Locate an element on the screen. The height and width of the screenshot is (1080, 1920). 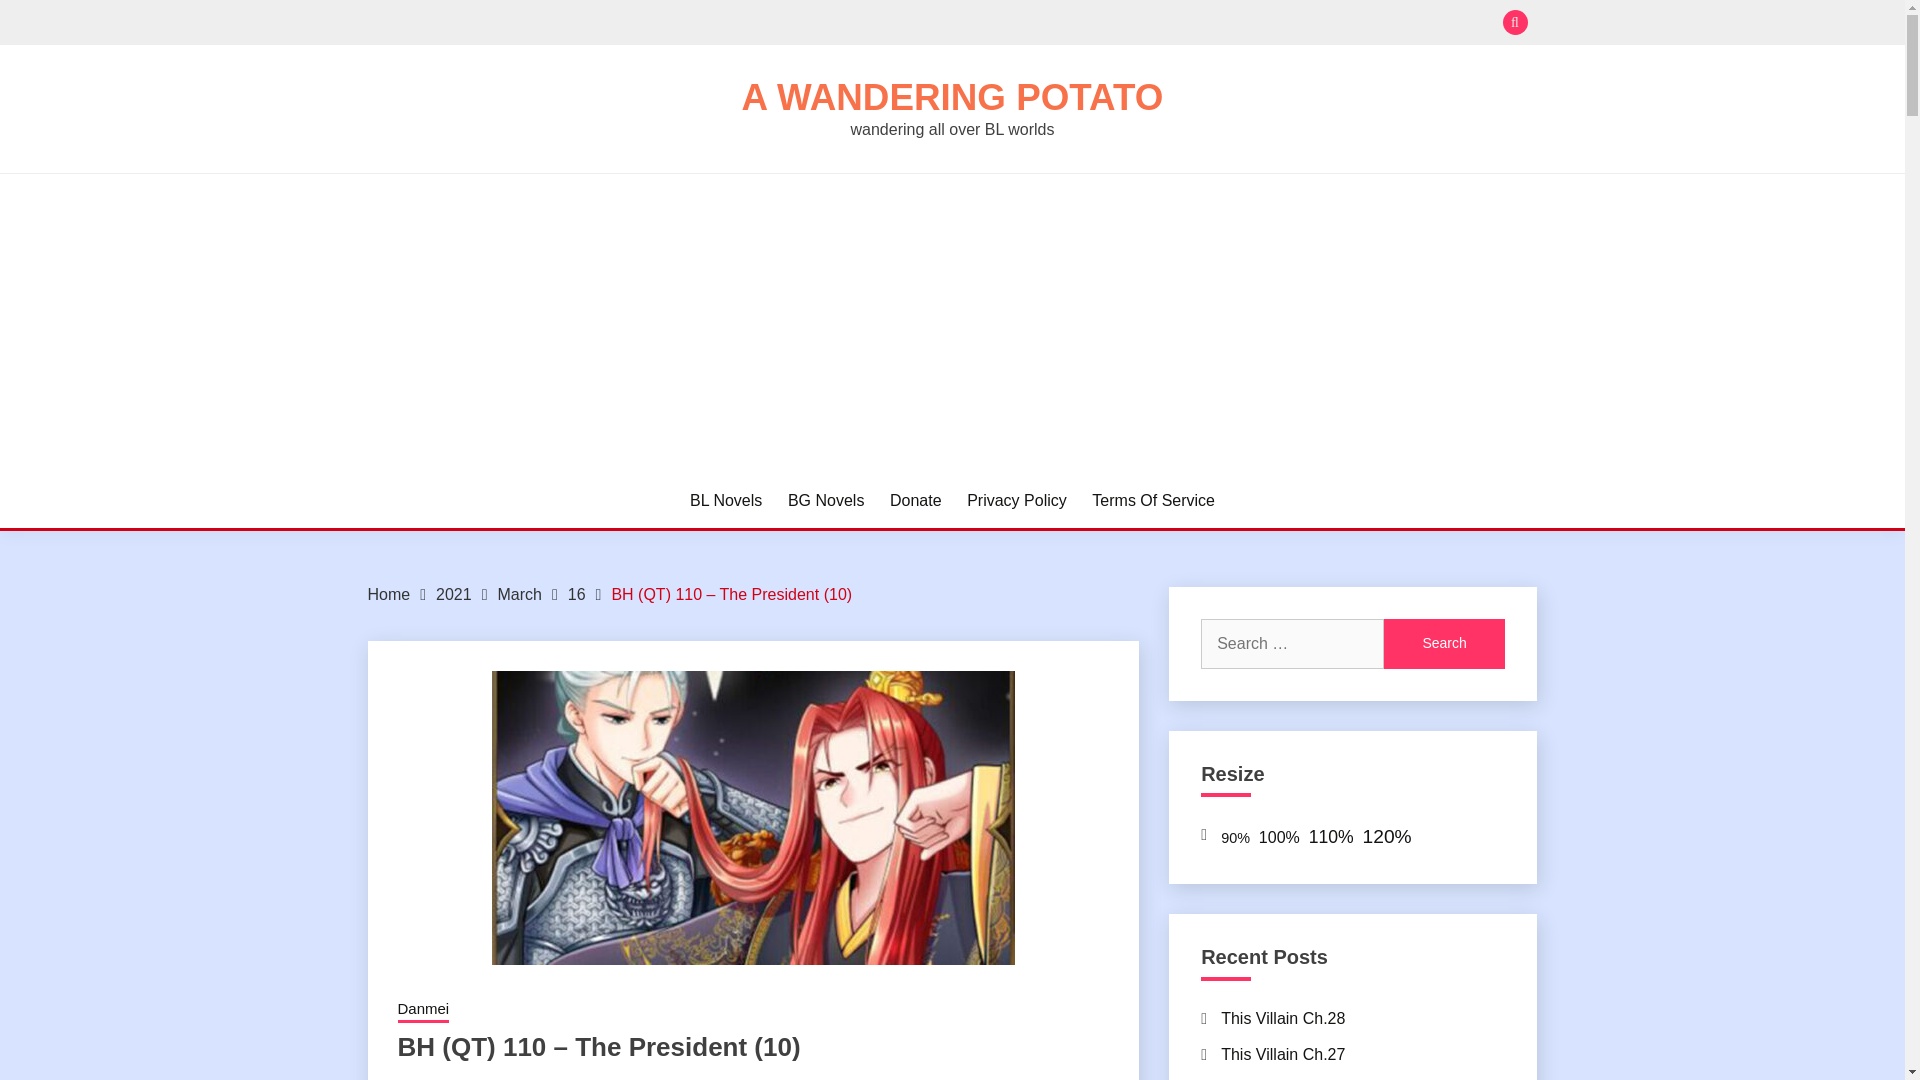
Donate is located at coordinates (916, 501).